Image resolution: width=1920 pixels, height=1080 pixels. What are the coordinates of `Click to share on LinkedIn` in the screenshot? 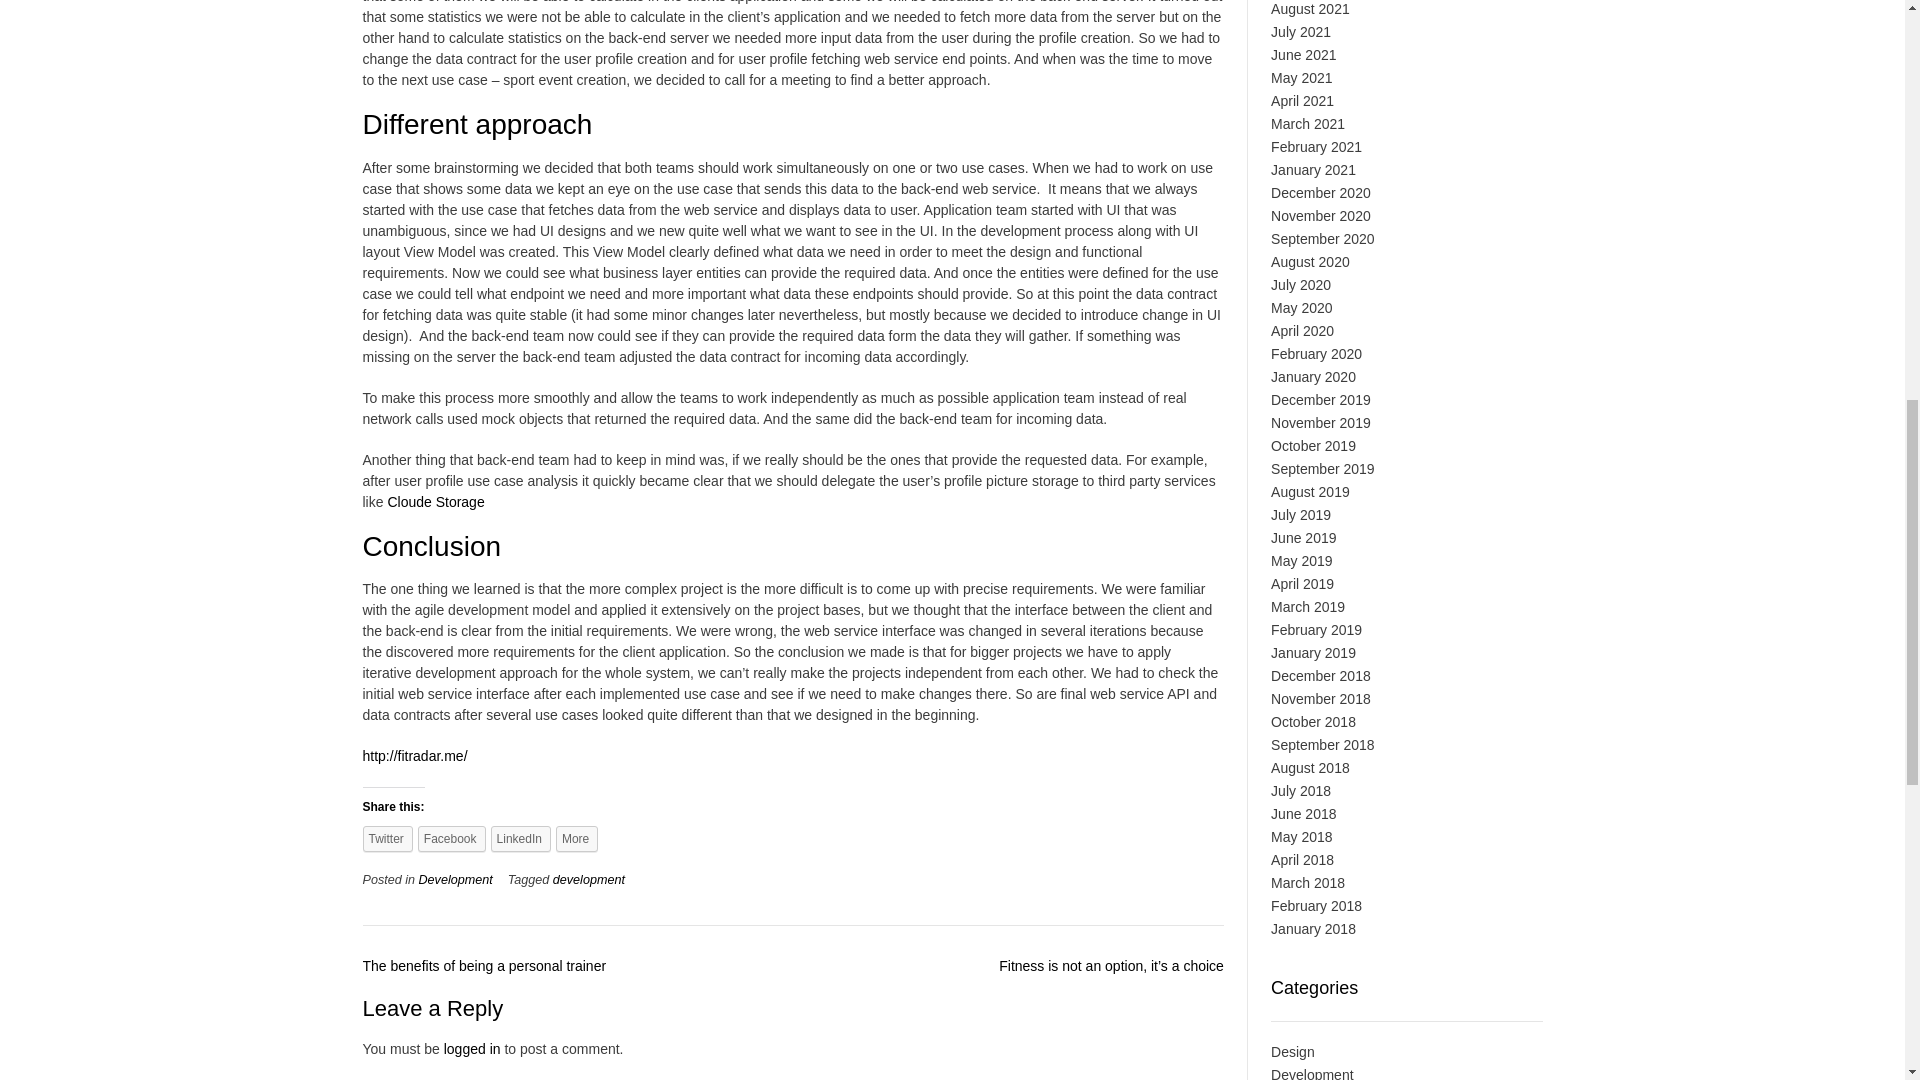 It's located at (521, 839).